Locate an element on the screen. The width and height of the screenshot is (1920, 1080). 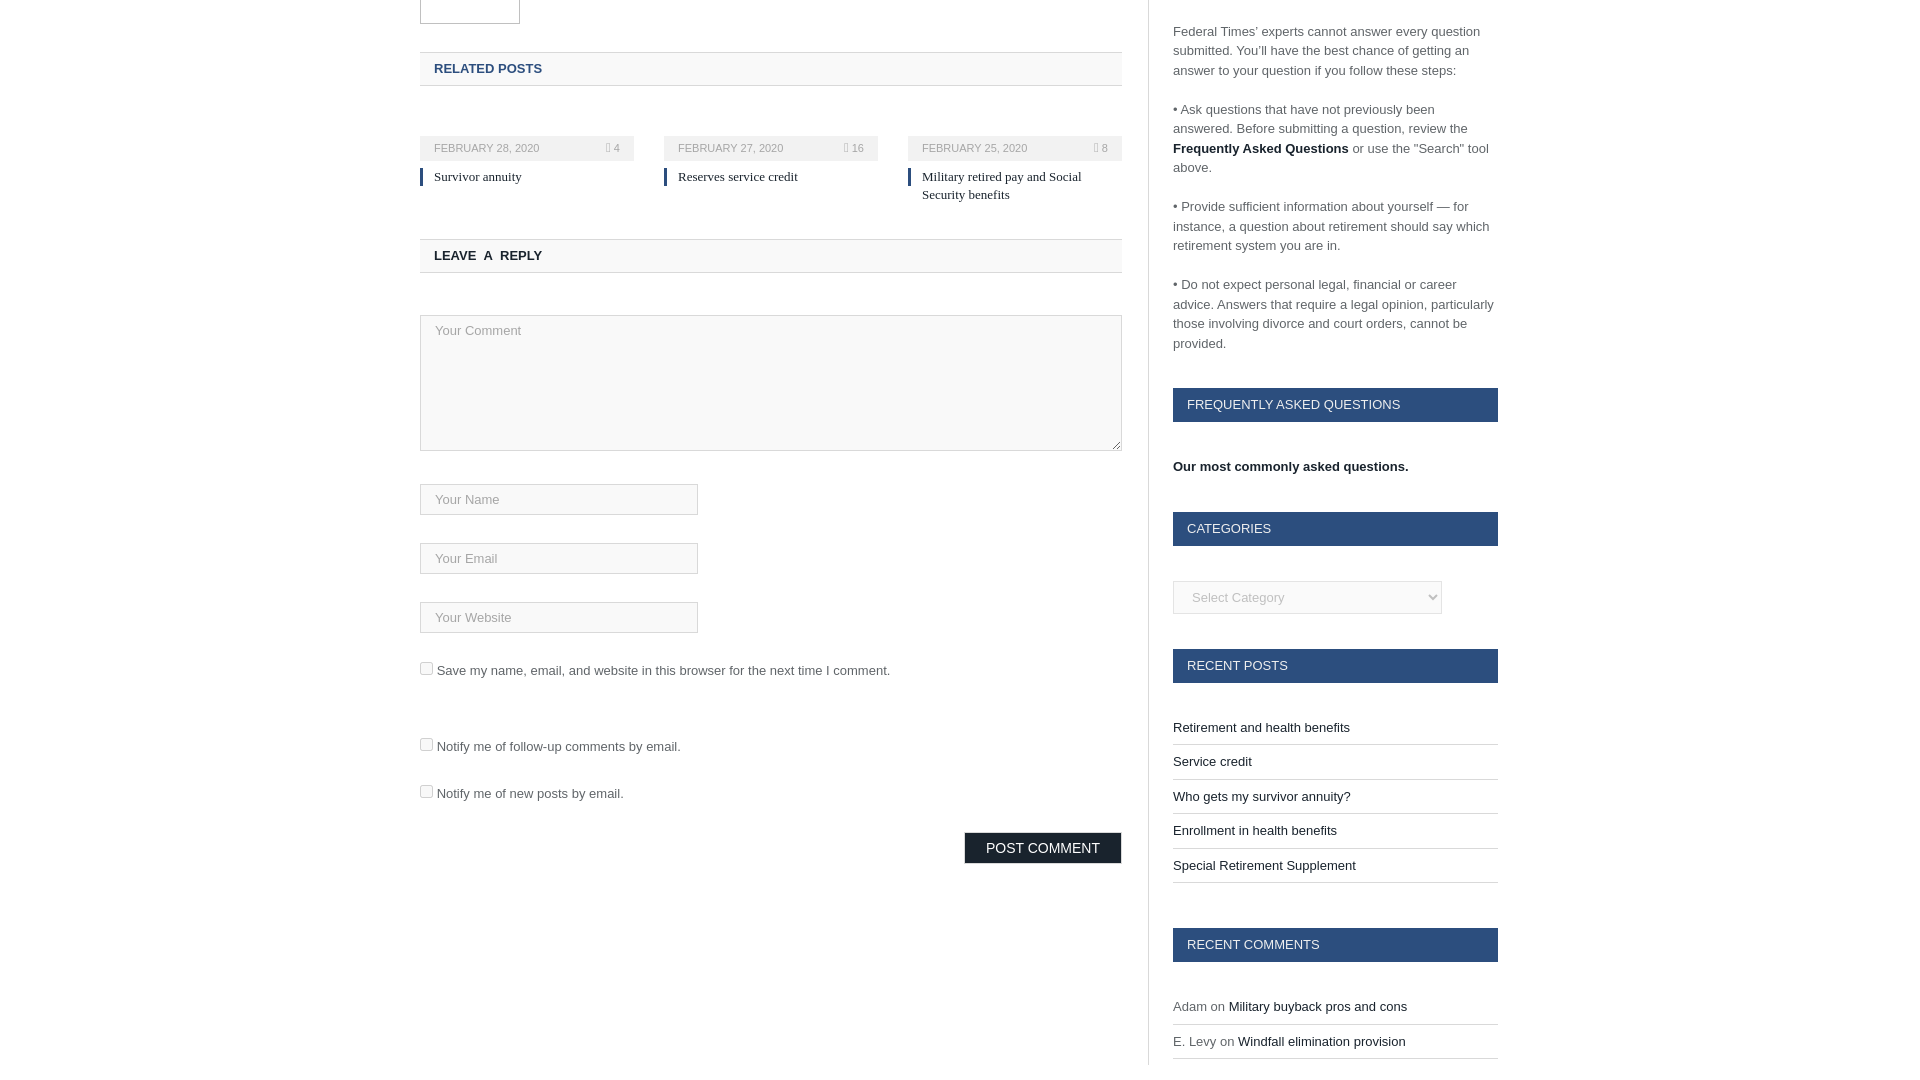
subscribe is located at coordinates (426, 744).